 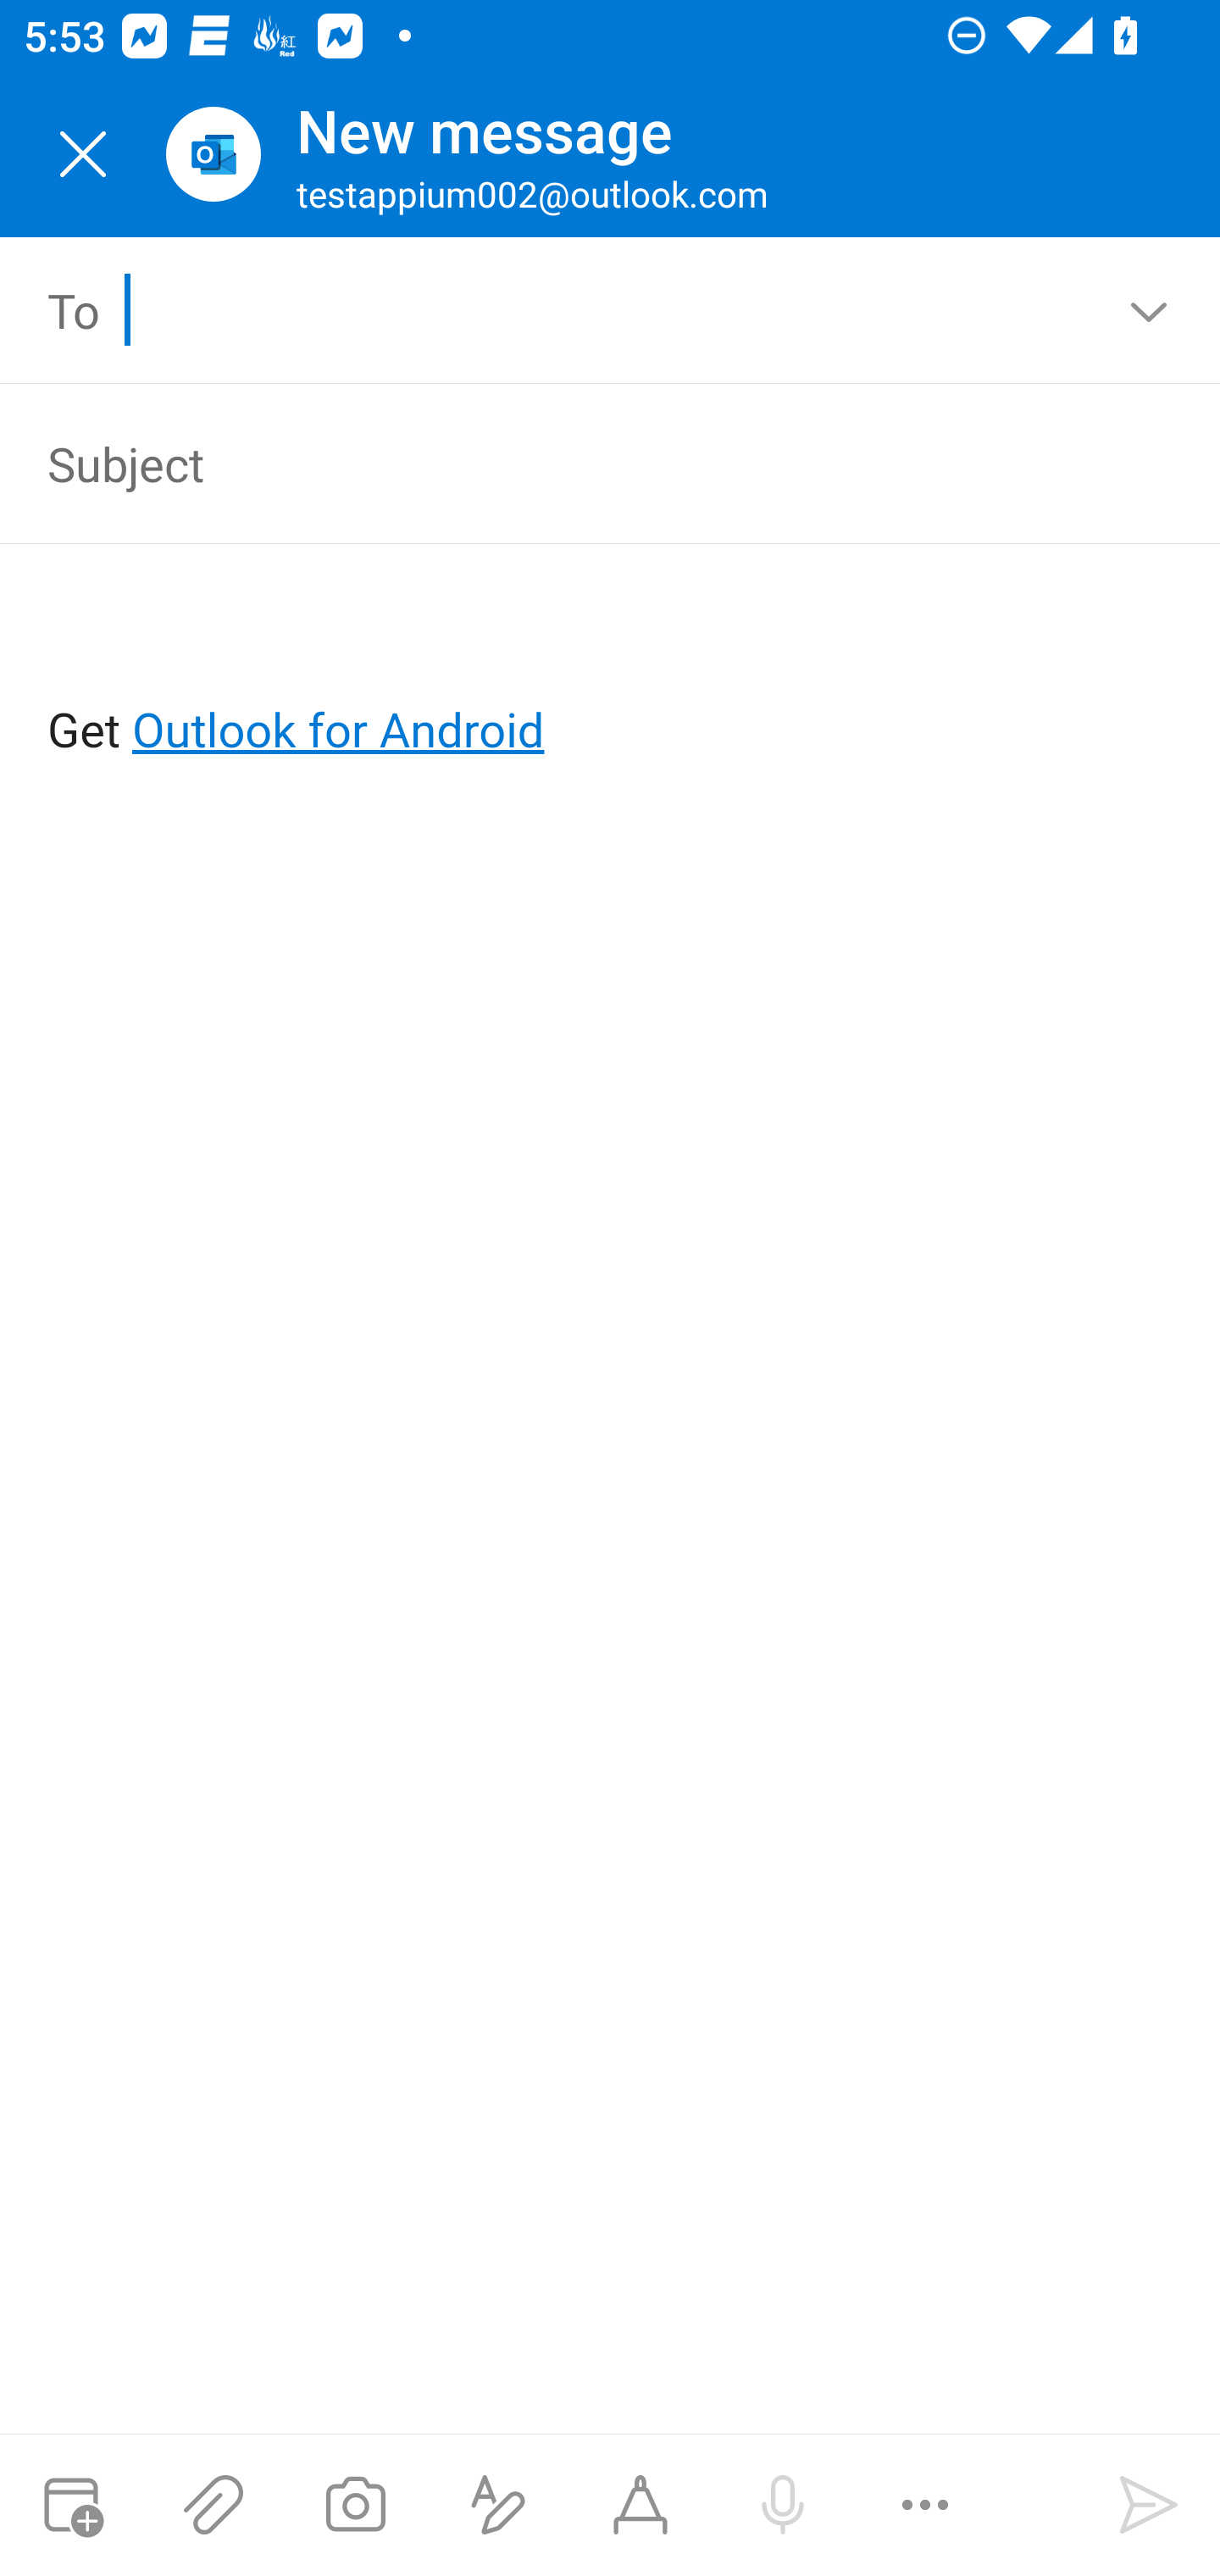 I want to click on Take a photo, so click(x=355, y=2505).